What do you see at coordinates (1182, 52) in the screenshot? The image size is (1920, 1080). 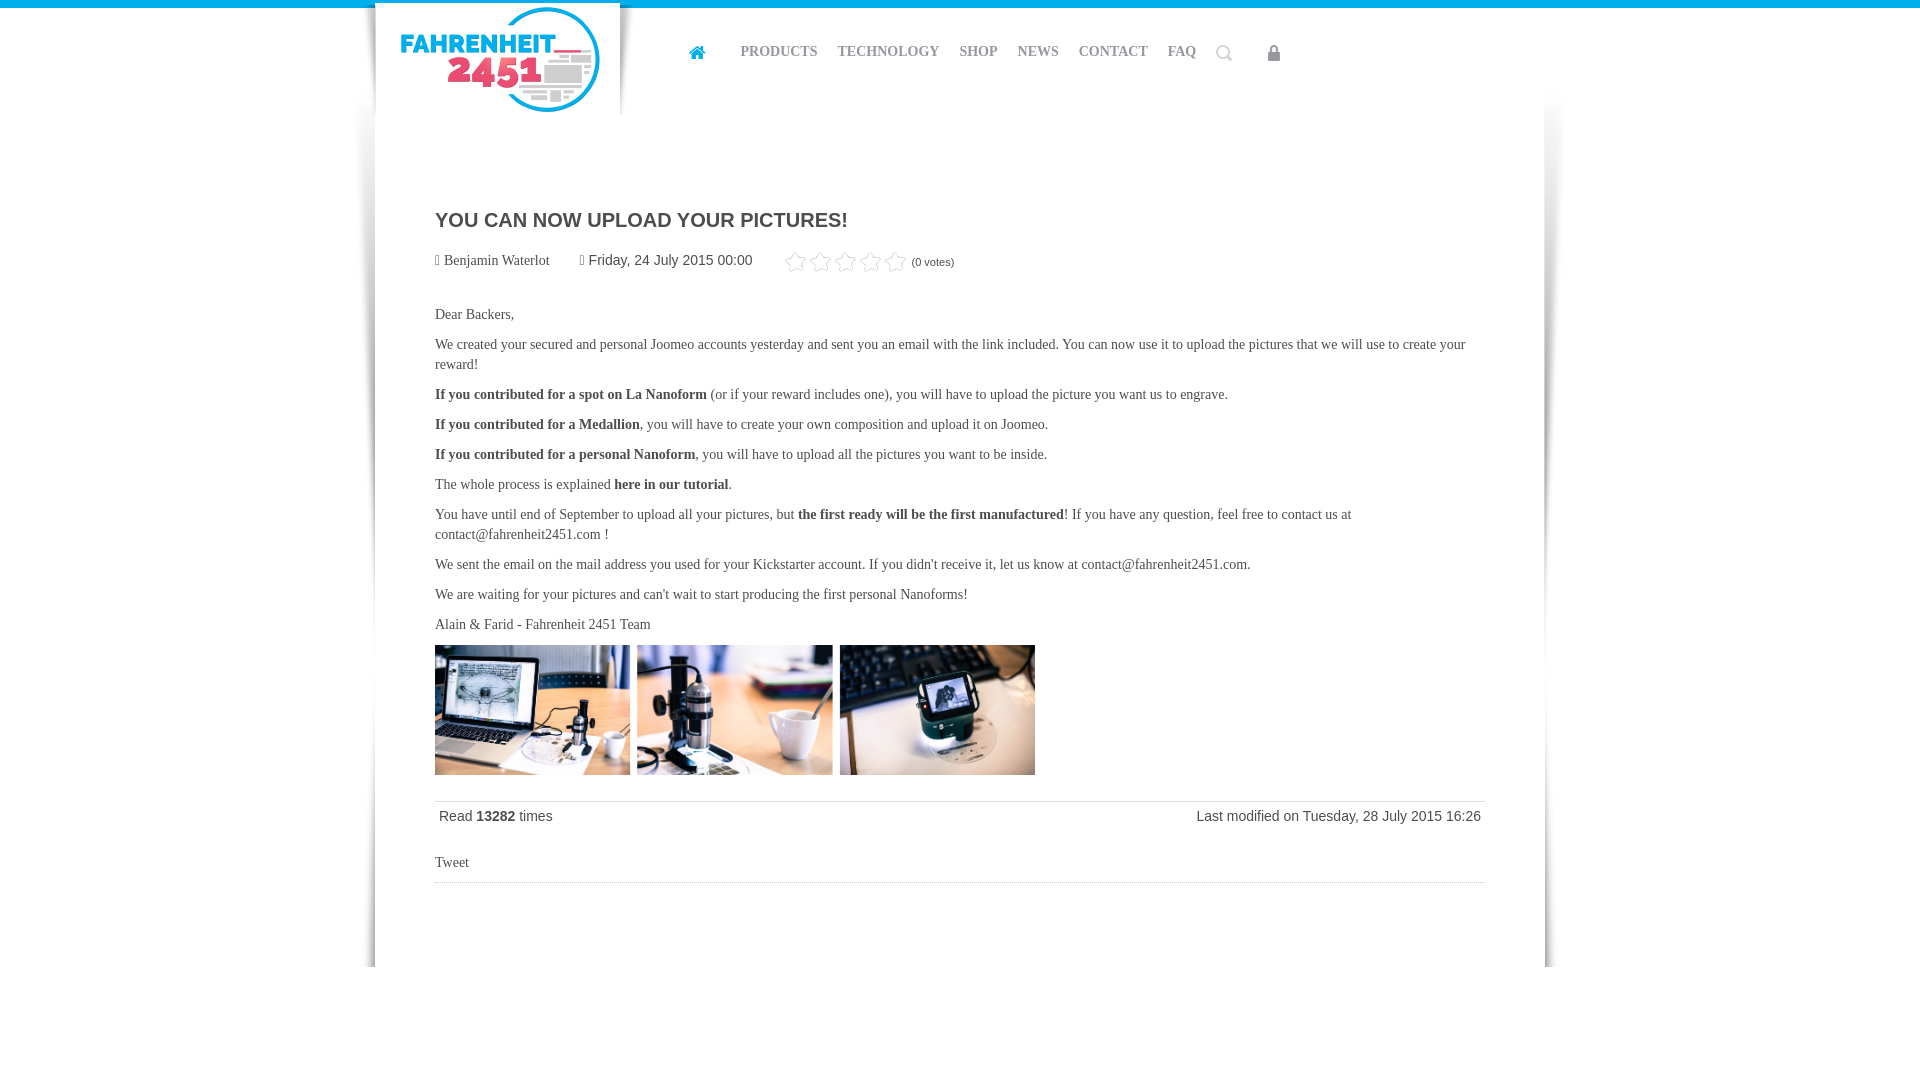 I see `FAQ` at bounding box center [1182, 52].